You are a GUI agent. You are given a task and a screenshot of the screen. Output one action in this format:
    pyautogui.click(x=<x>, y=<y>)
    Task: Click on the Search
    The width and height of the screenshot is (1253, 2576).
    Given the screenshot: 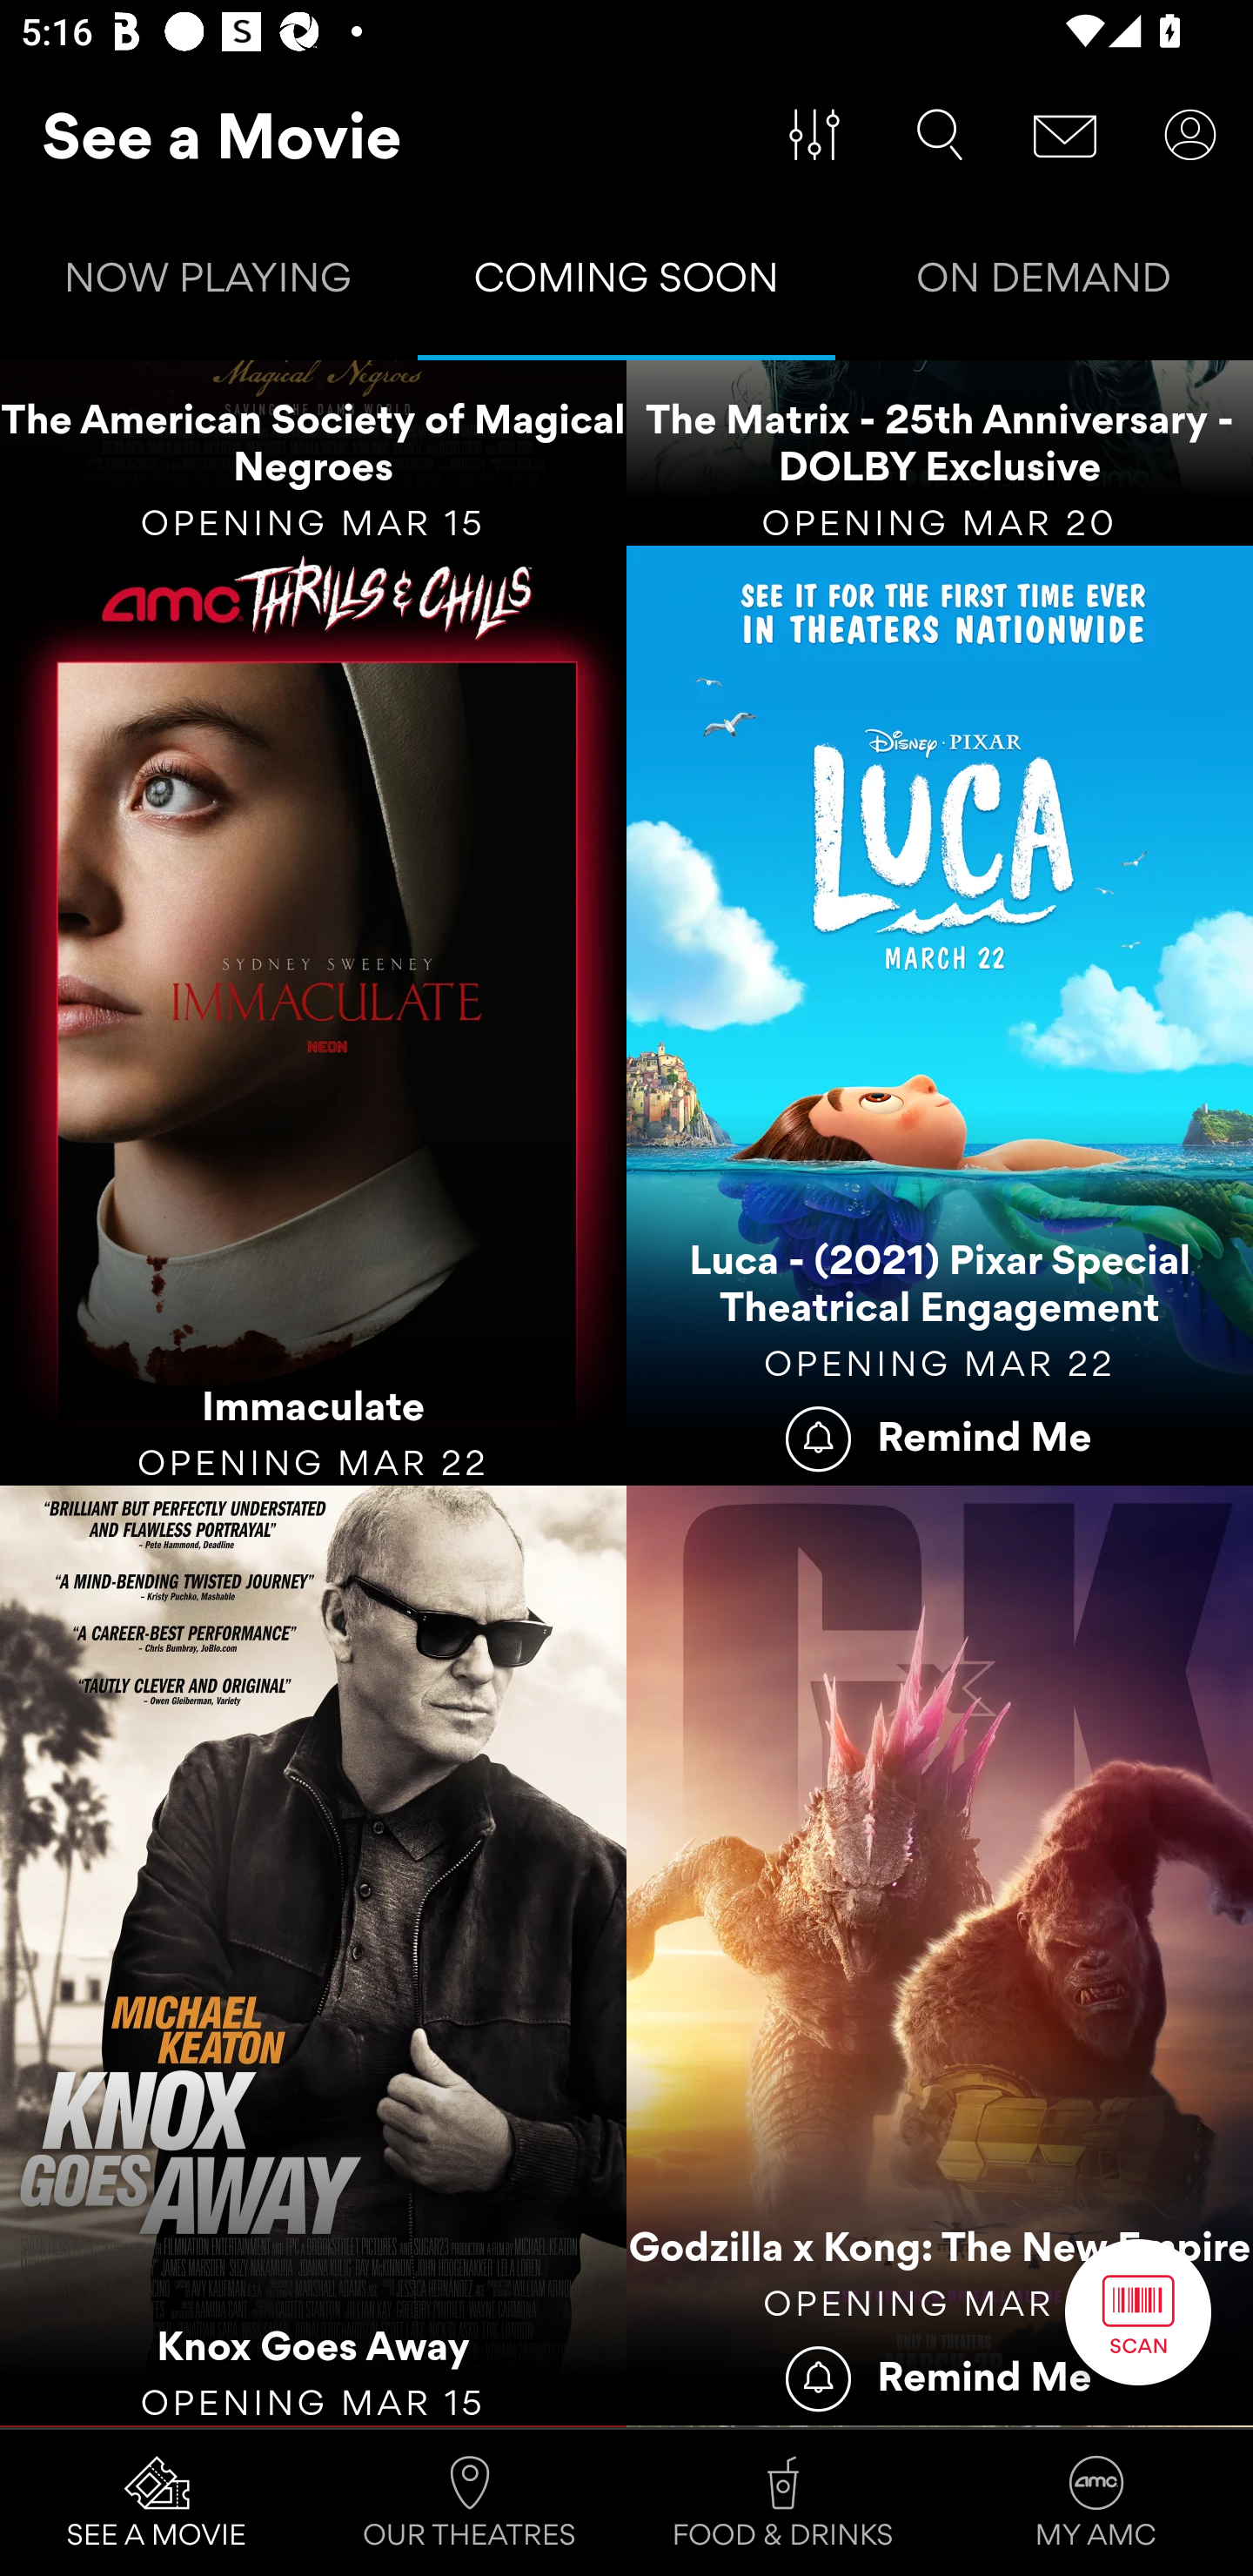 What is the action you would take?
    pyautogui.click(x=940, y=135)
    